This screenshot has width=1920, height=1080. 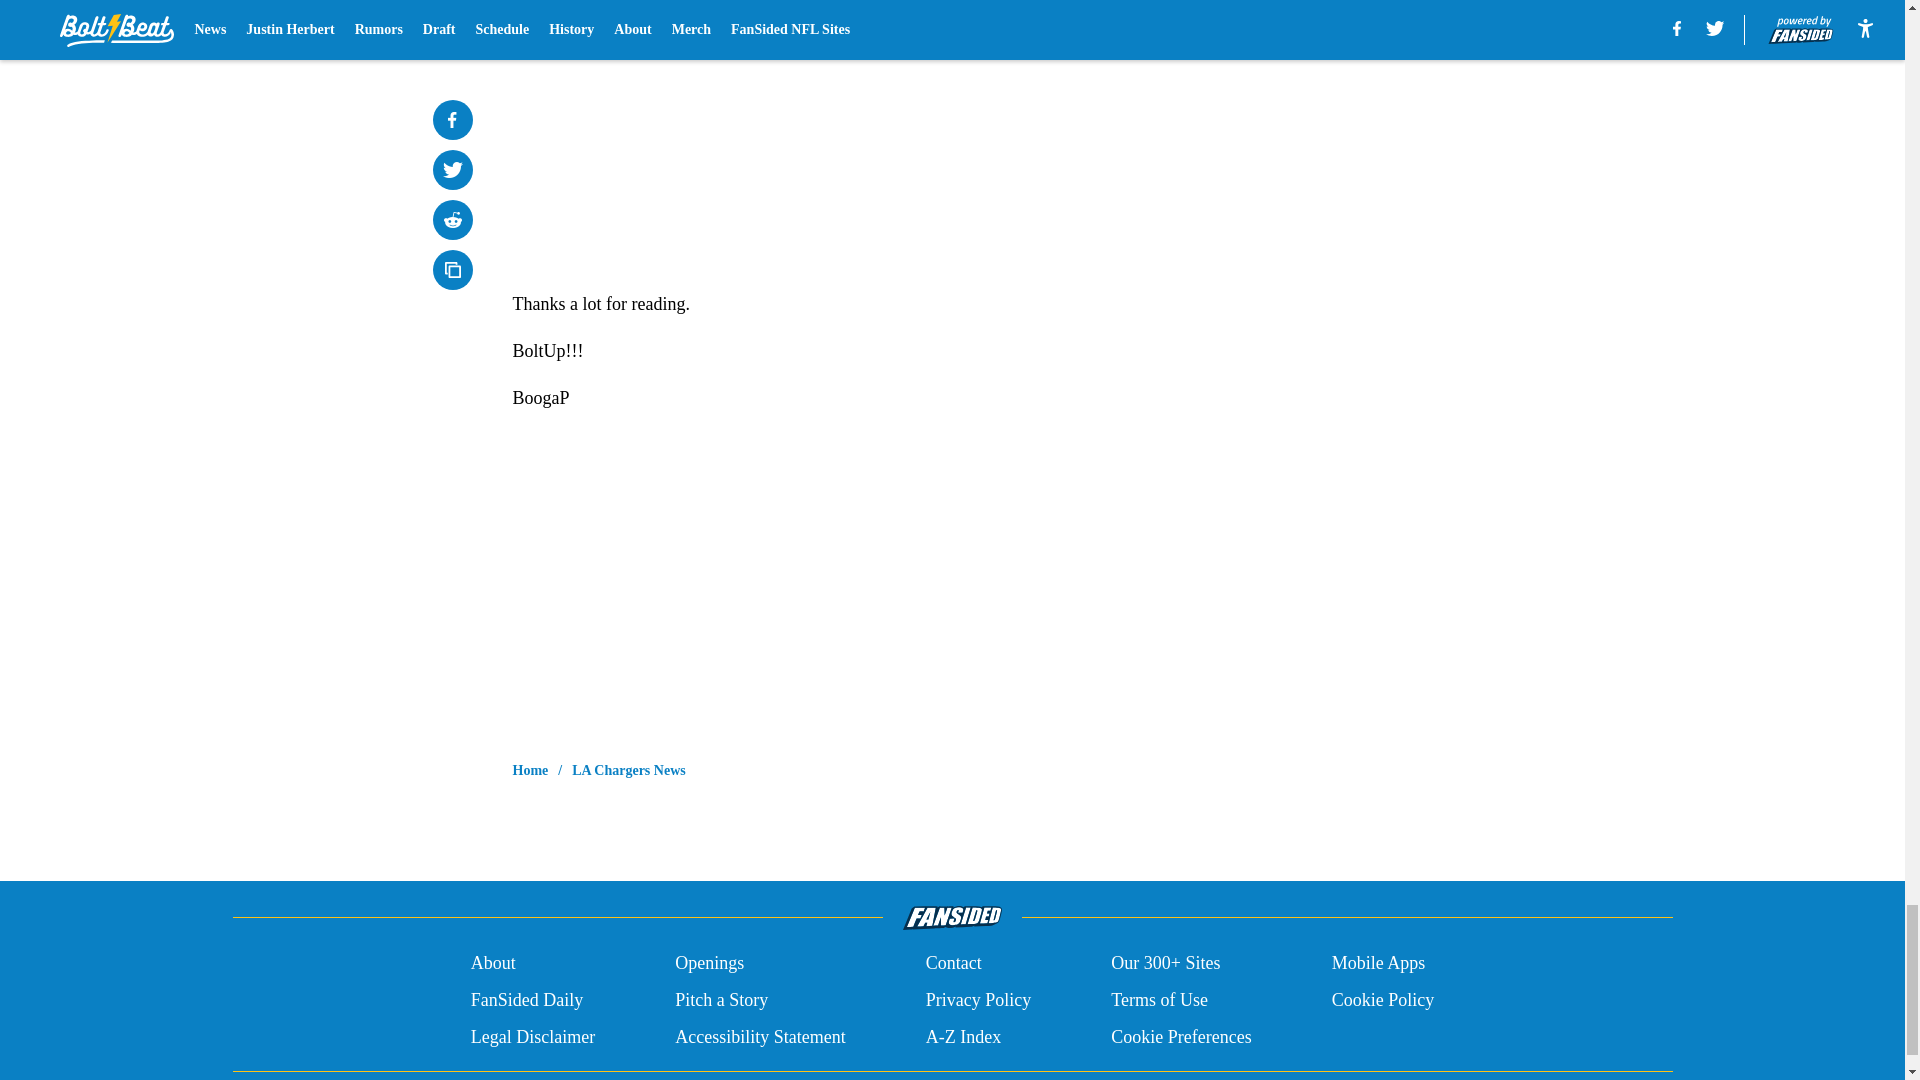 What do you see at coordinates (530, 770) in the screenshot?
I see `Home` at bounding box center [530, 770].